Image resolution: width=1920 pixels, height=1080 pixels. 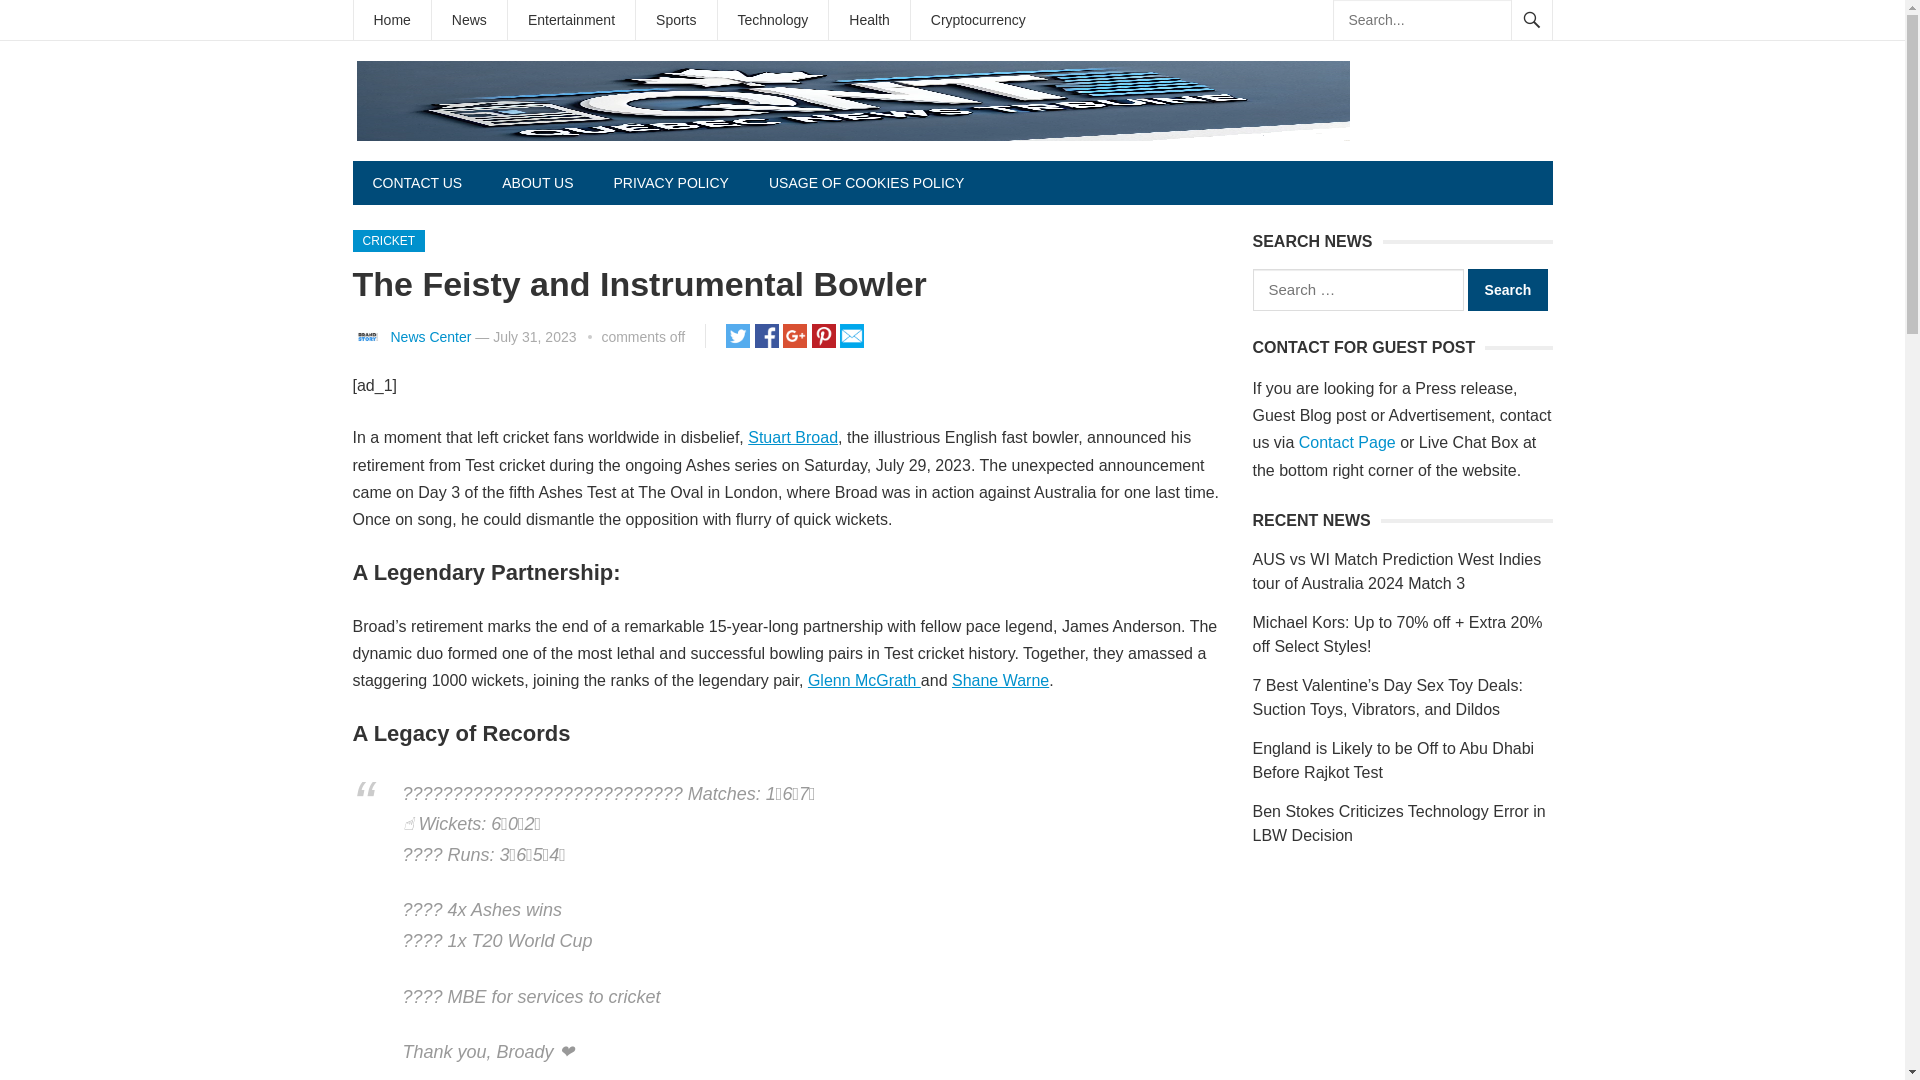 I want to click on News, so click(x=469, y=20).